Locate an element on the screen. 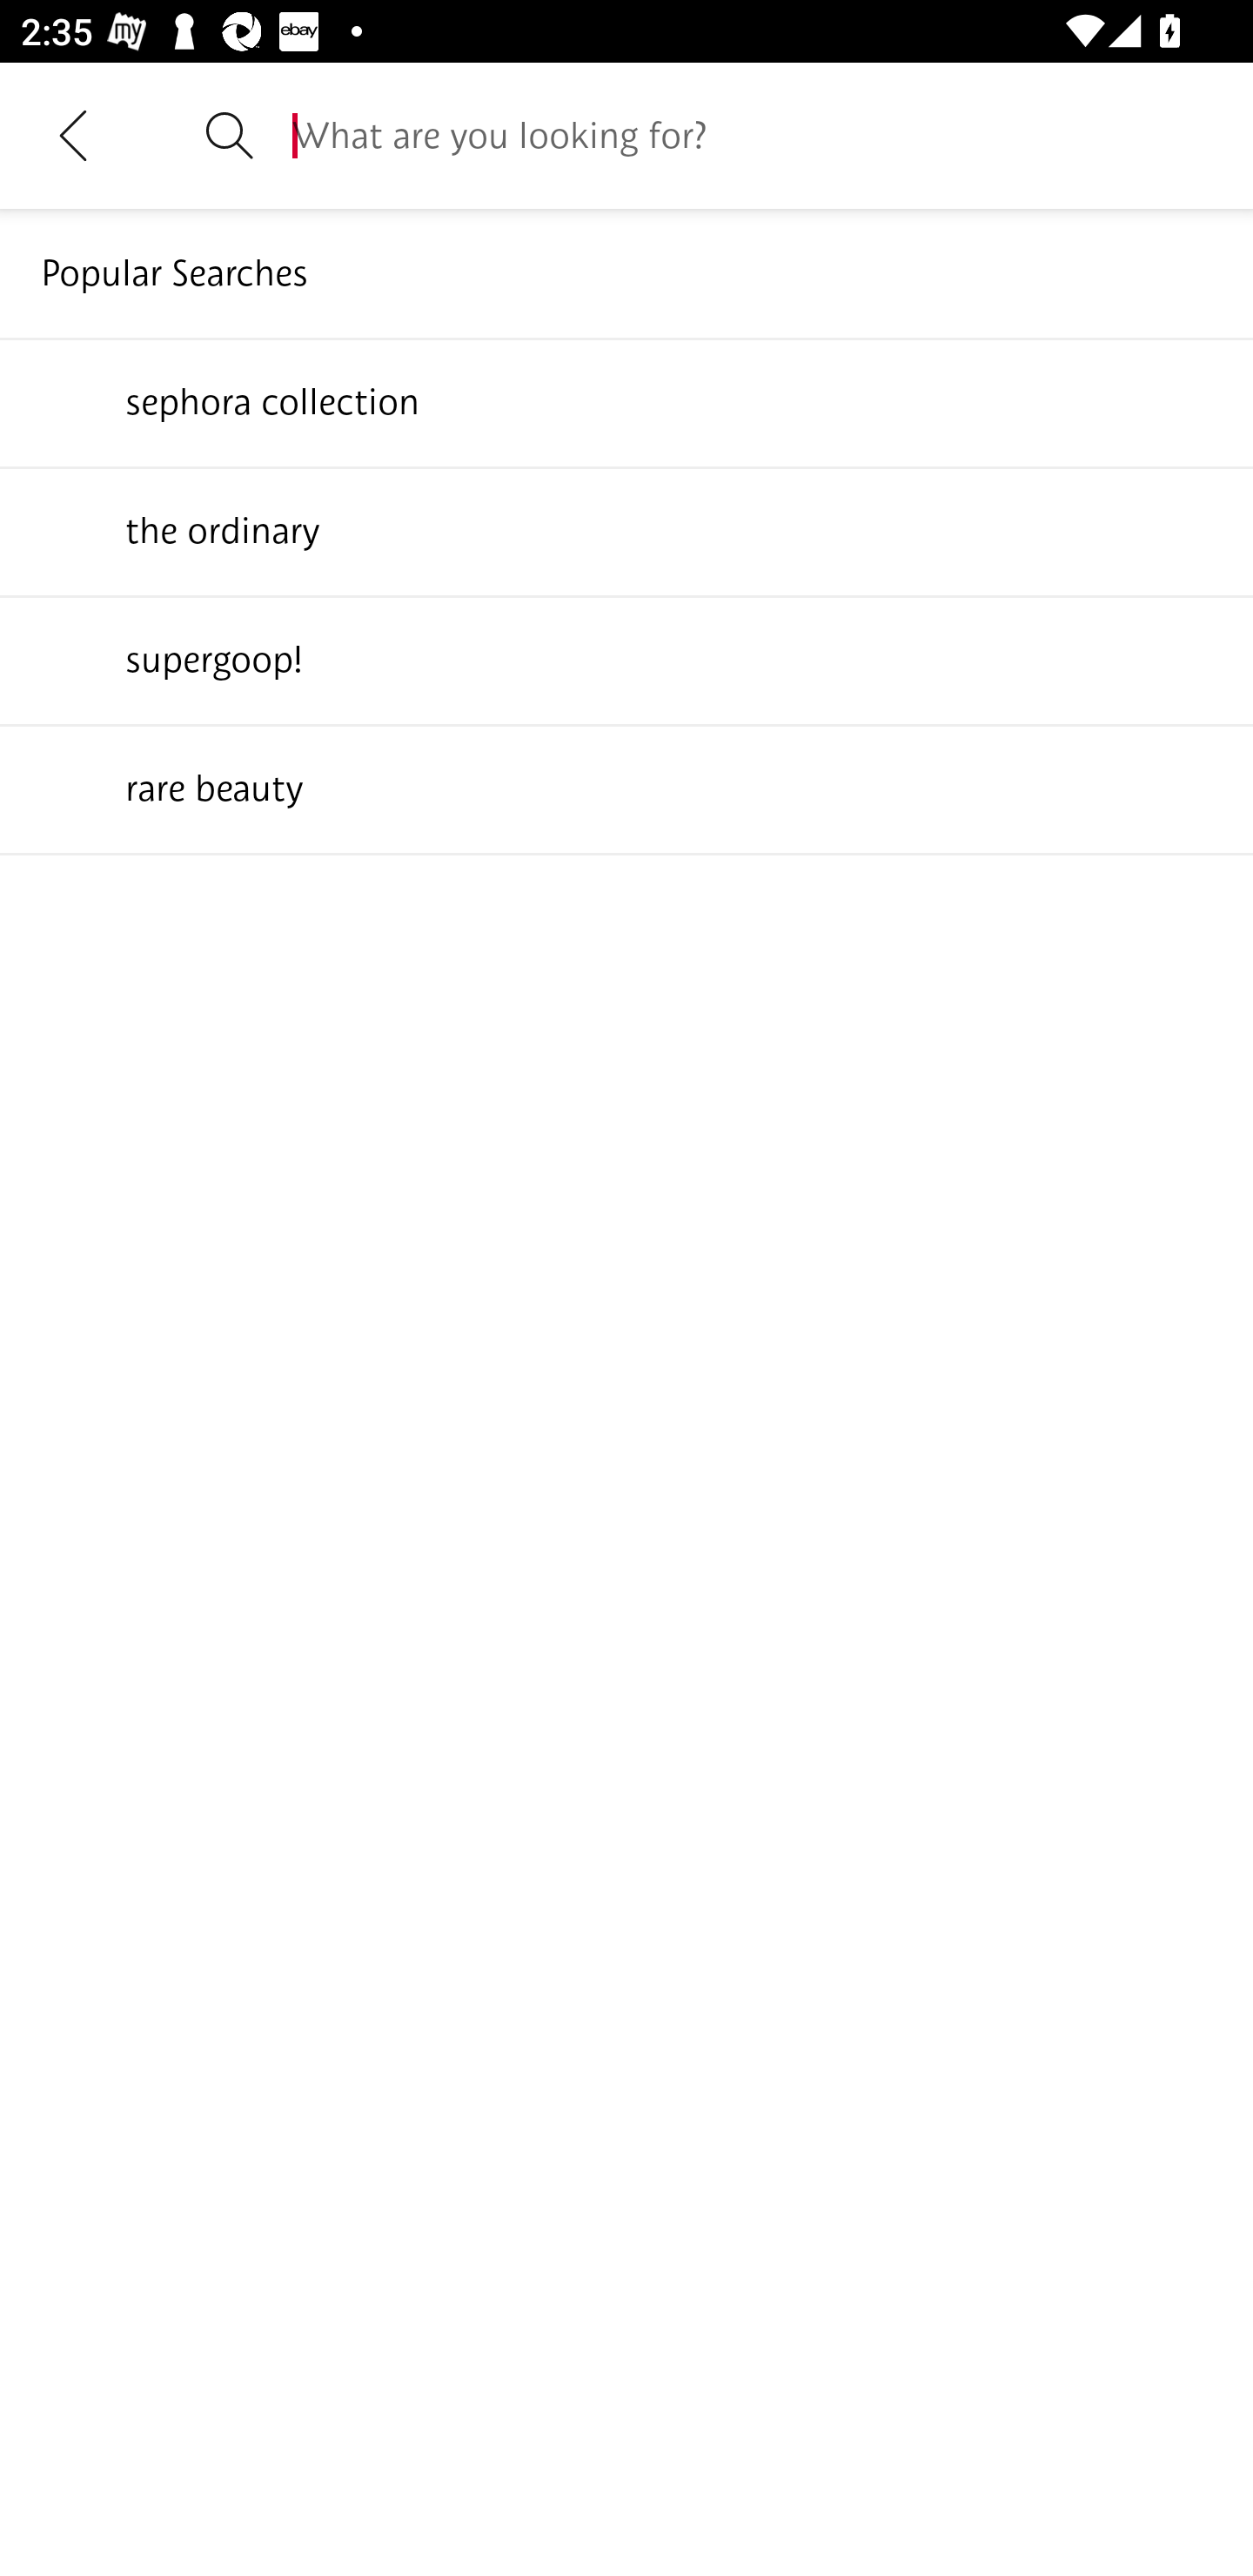 This screenshot has width=1253, height=2576. the ordinary is located at coordinates (626, 530).